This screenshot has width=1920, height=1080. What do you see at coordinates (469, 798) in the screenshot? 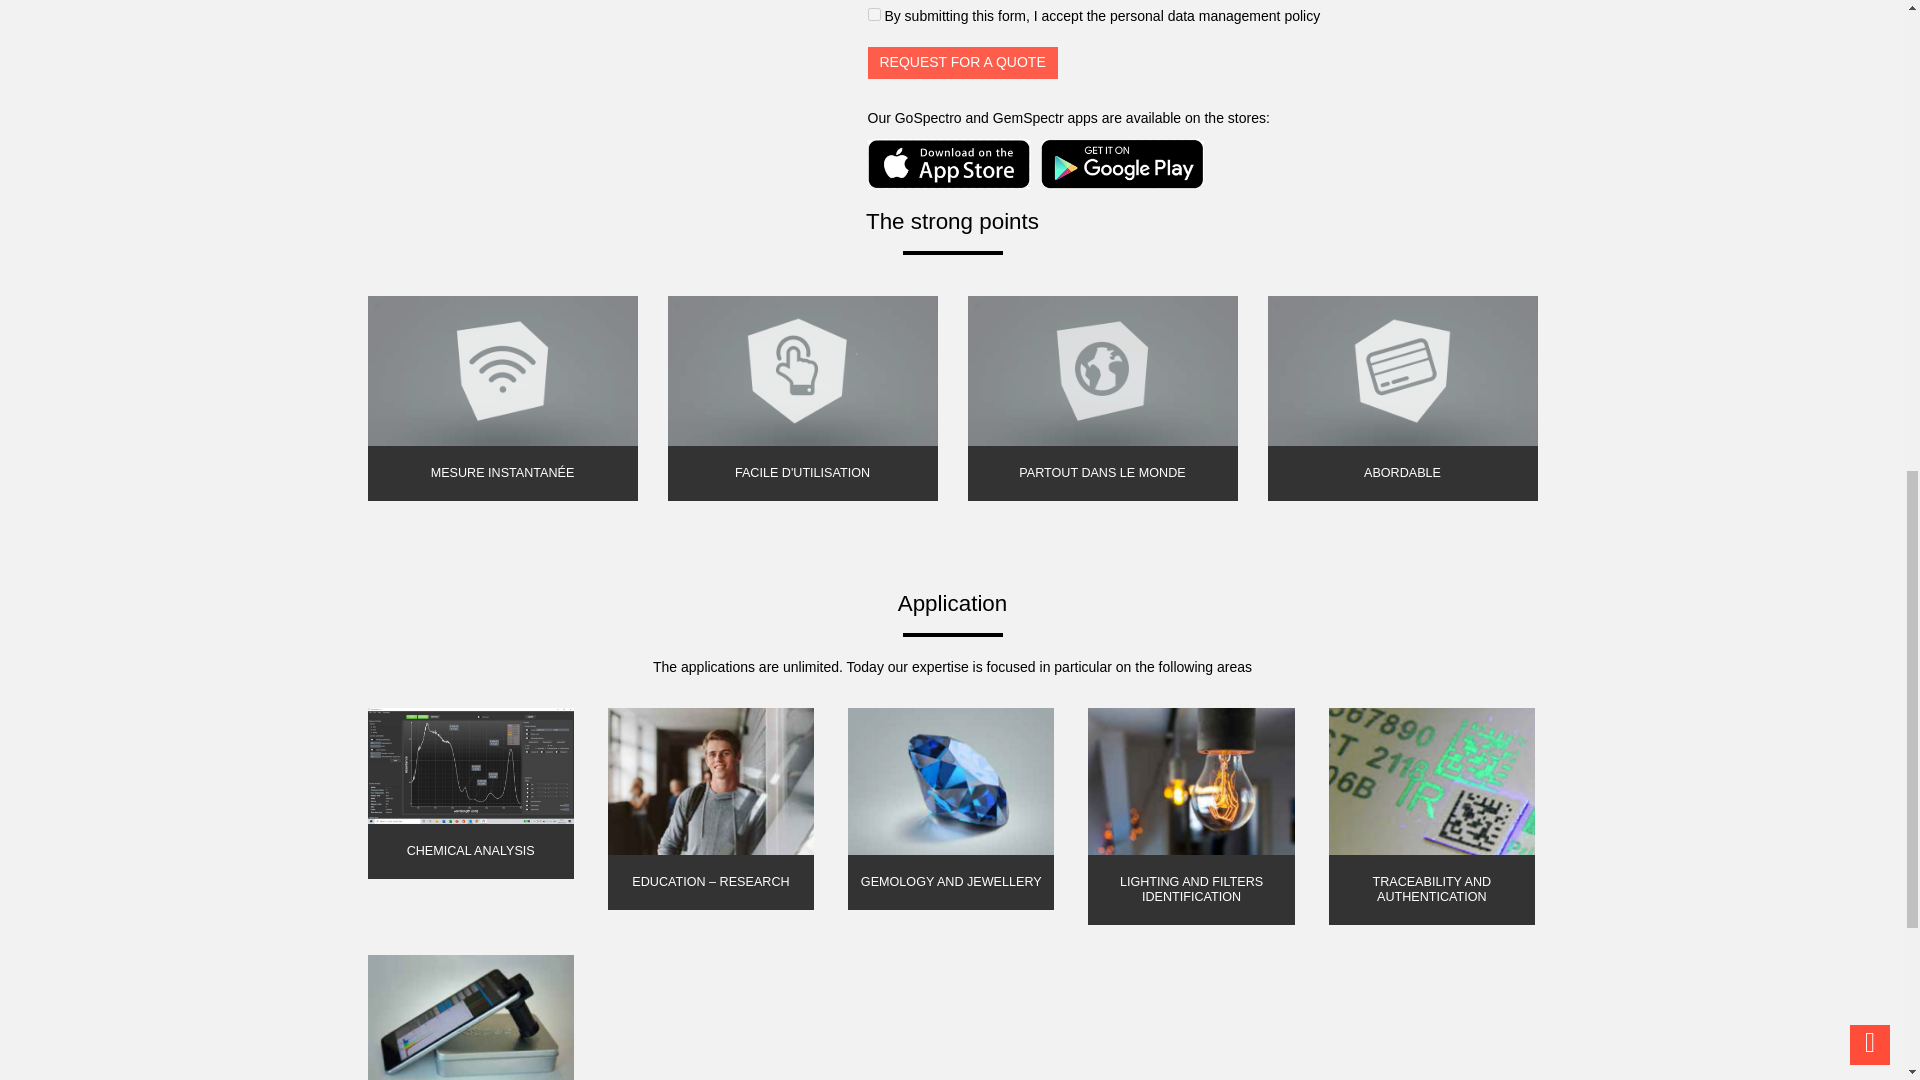
I see `Chemical analysis` at bounding box center [469, 798].